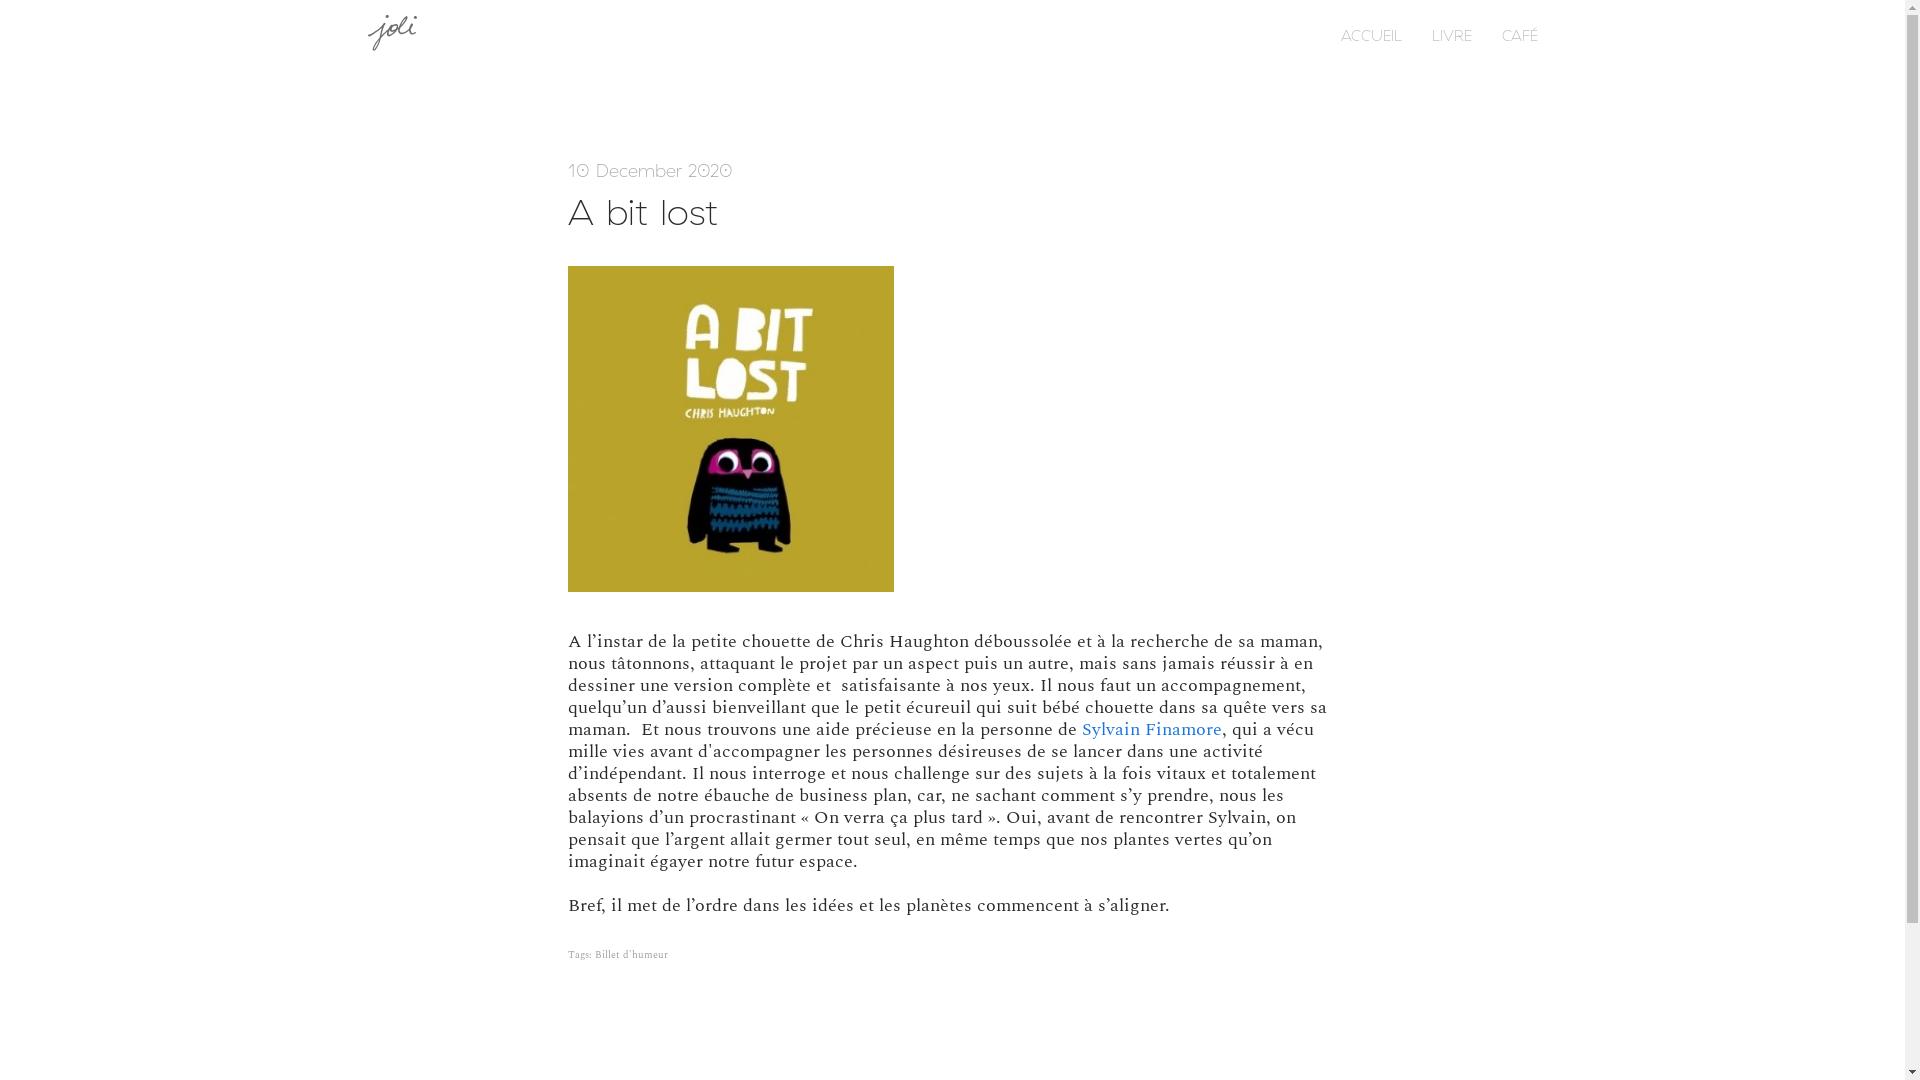  Describe the element at coordinates (643, 212) in the screenshot. I see `A bit lost` at that location.